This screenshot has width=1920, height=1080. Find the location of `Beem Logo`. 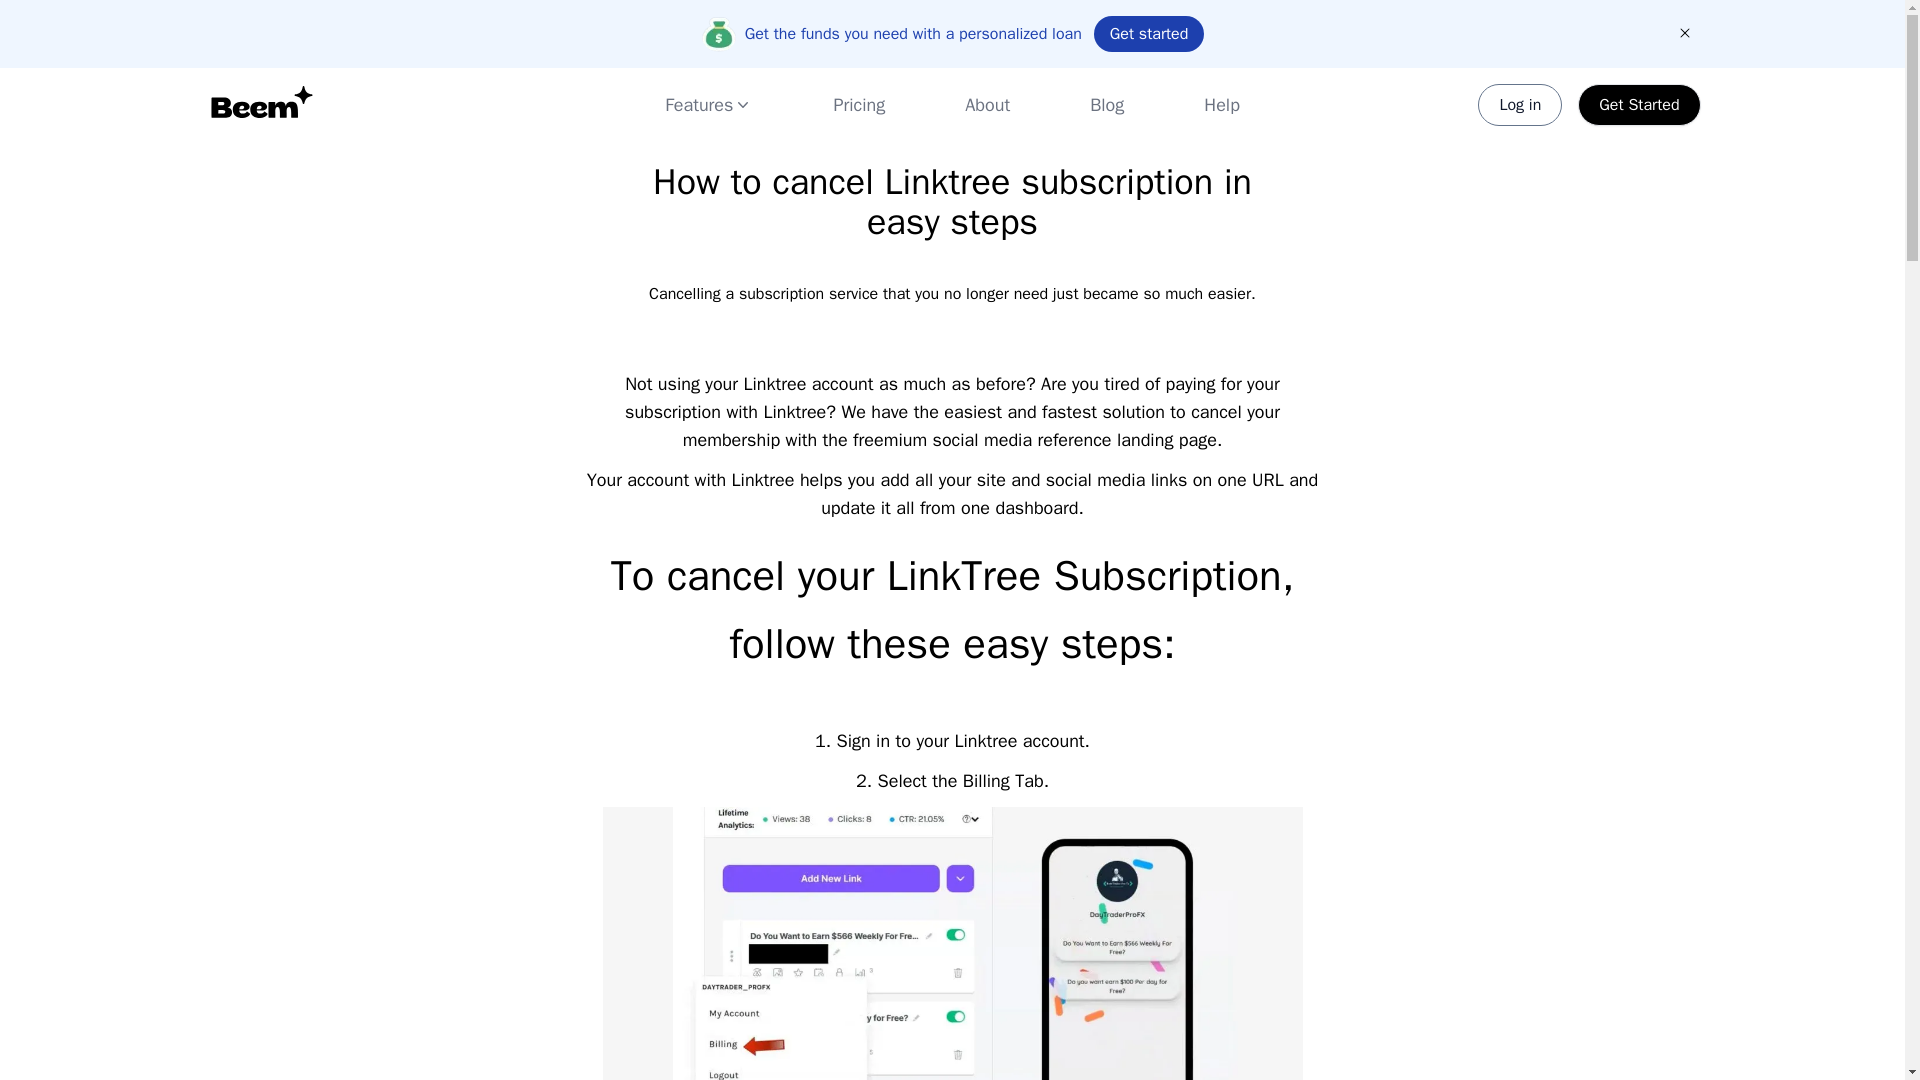

Beem Logo is located at coordinates (260, 105).